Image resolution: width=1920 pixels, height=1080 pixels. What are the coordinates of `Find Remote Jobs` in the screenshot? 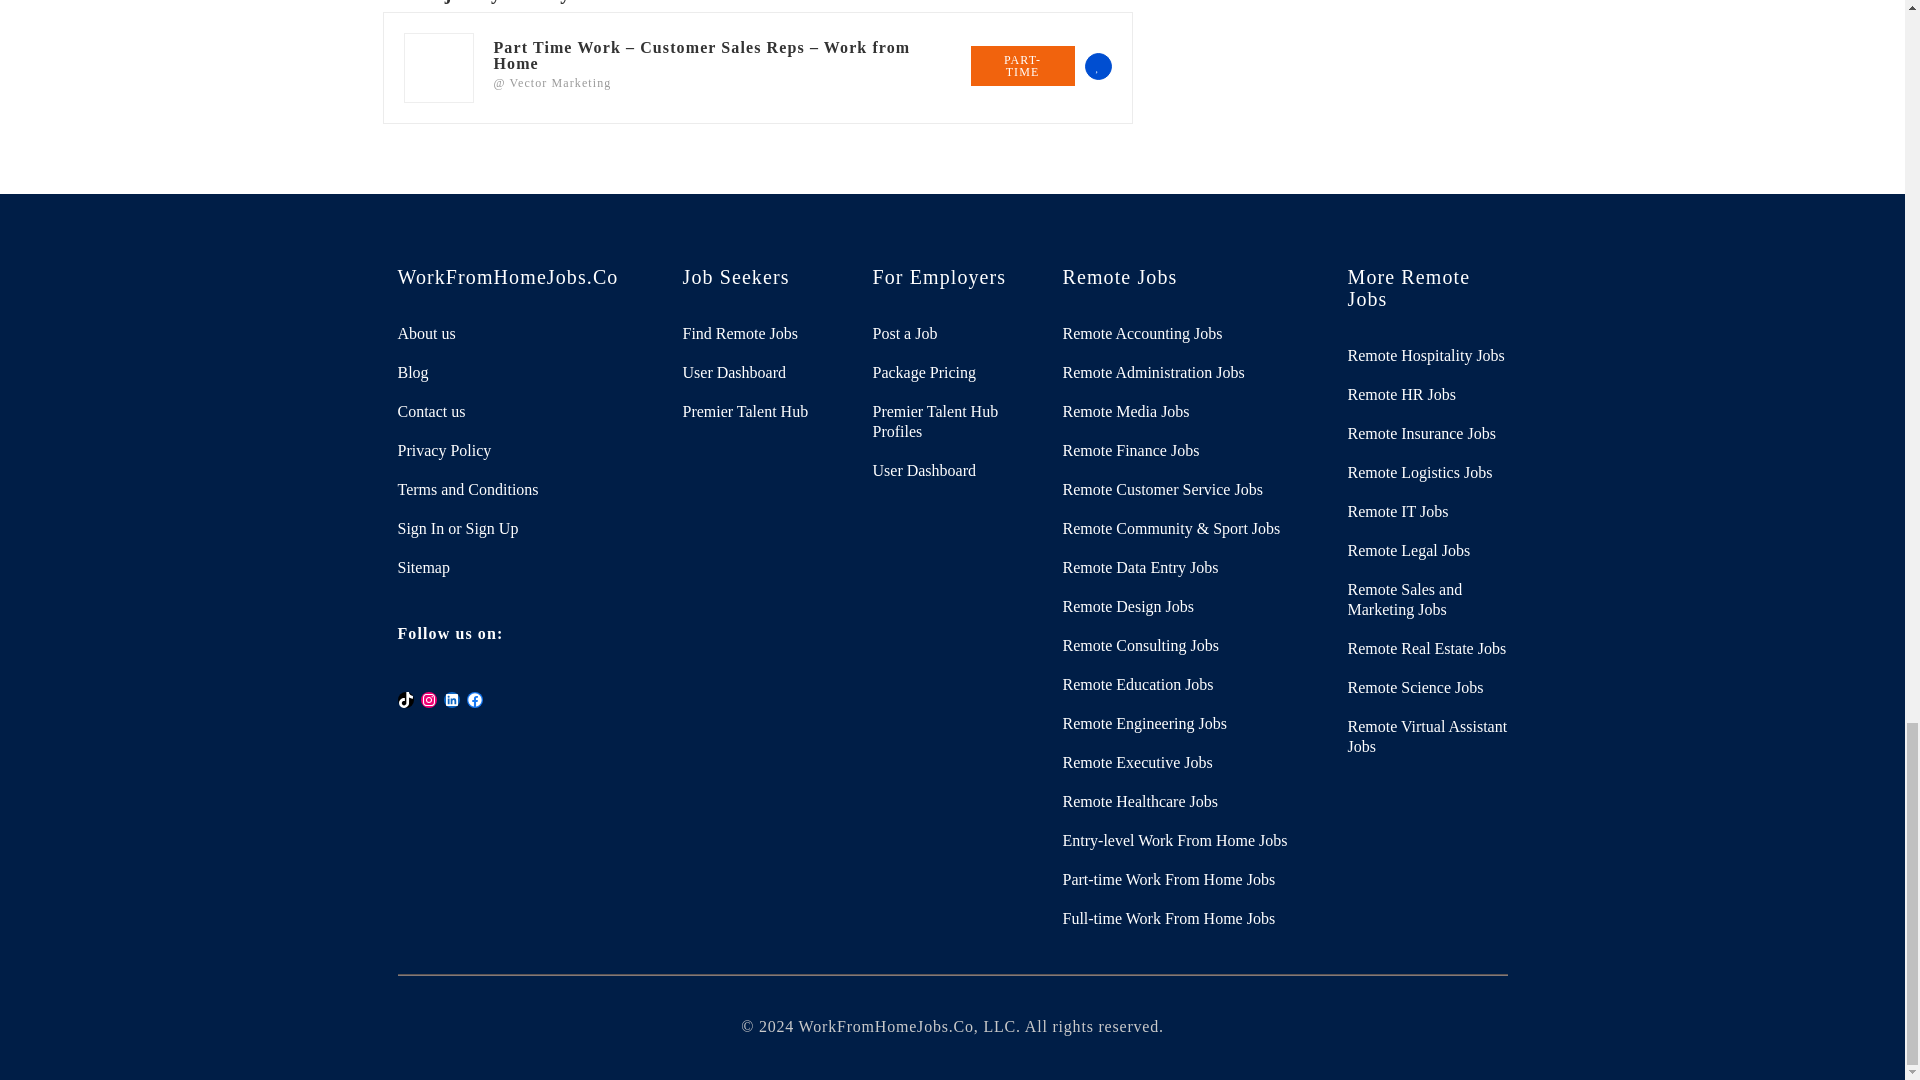 It's located at (762, 334).